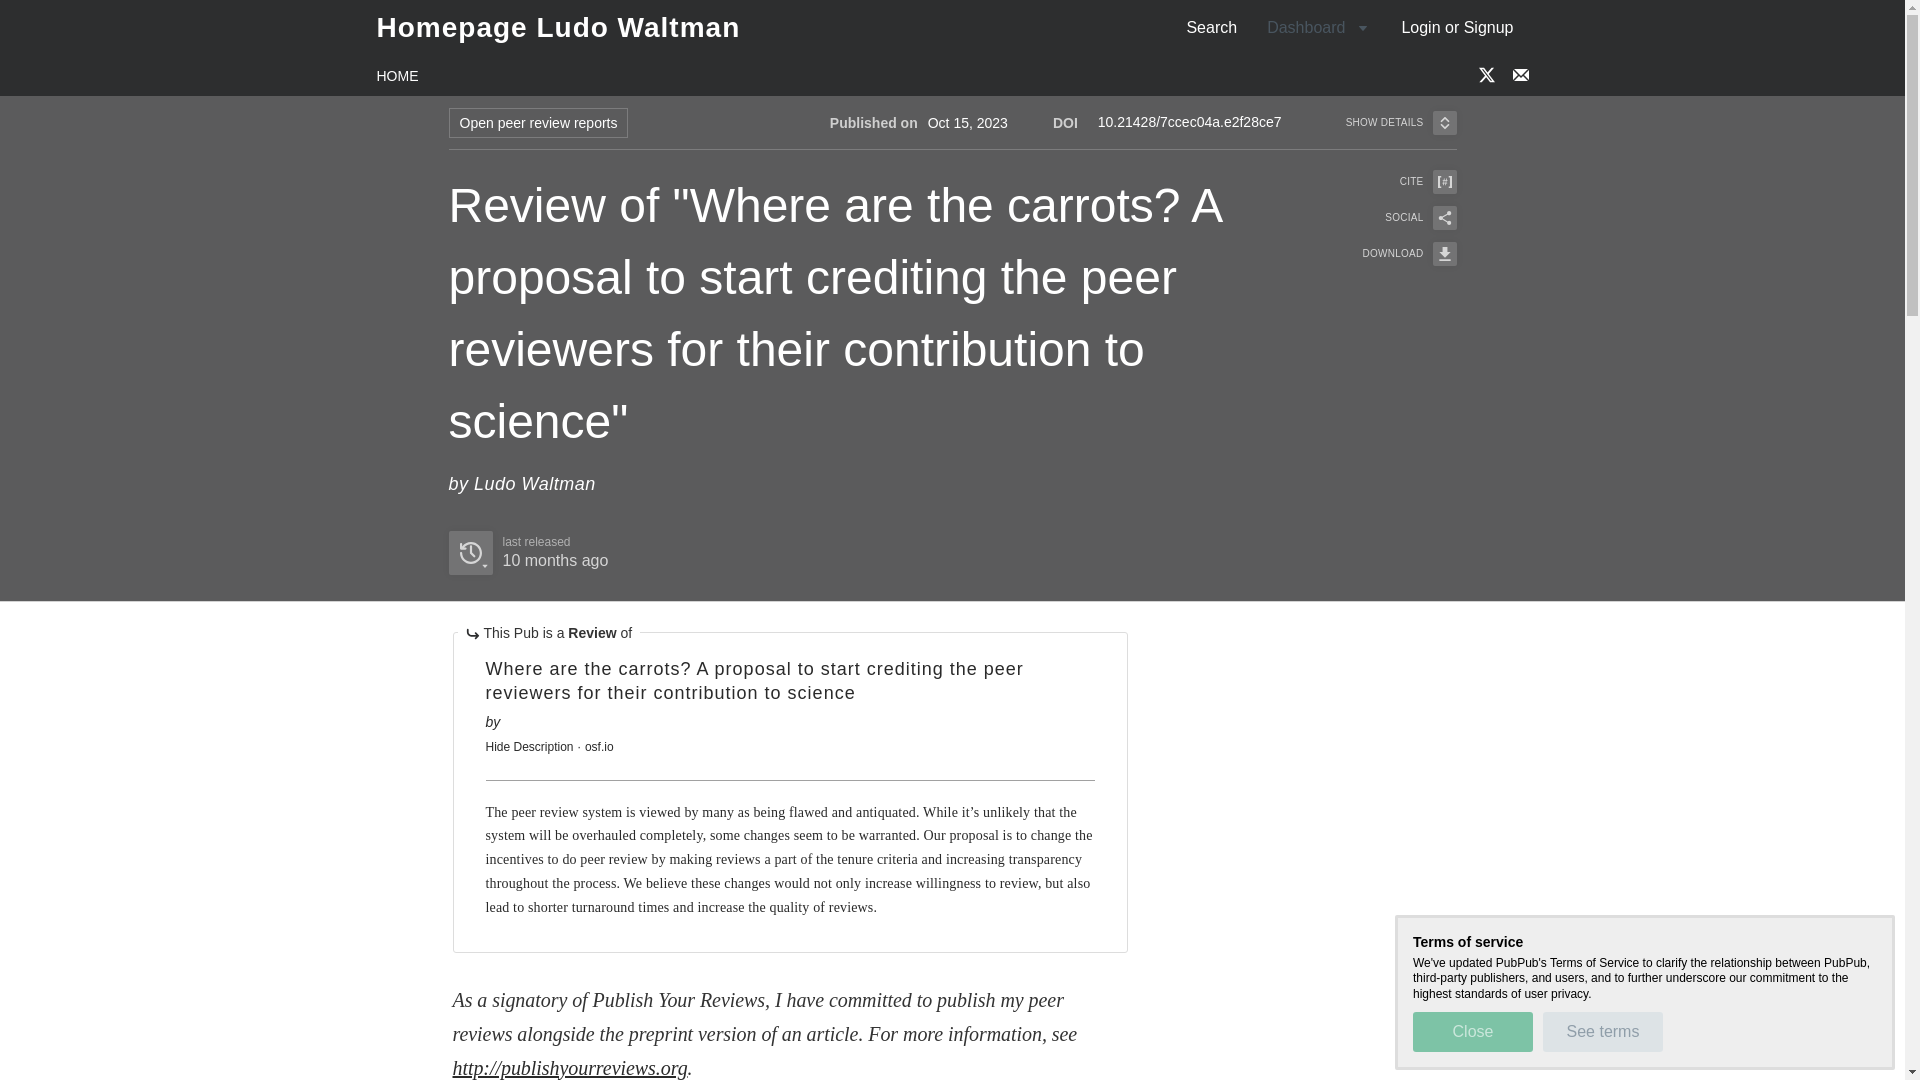  I want to click on Login or Signup, so click(1457, 27).